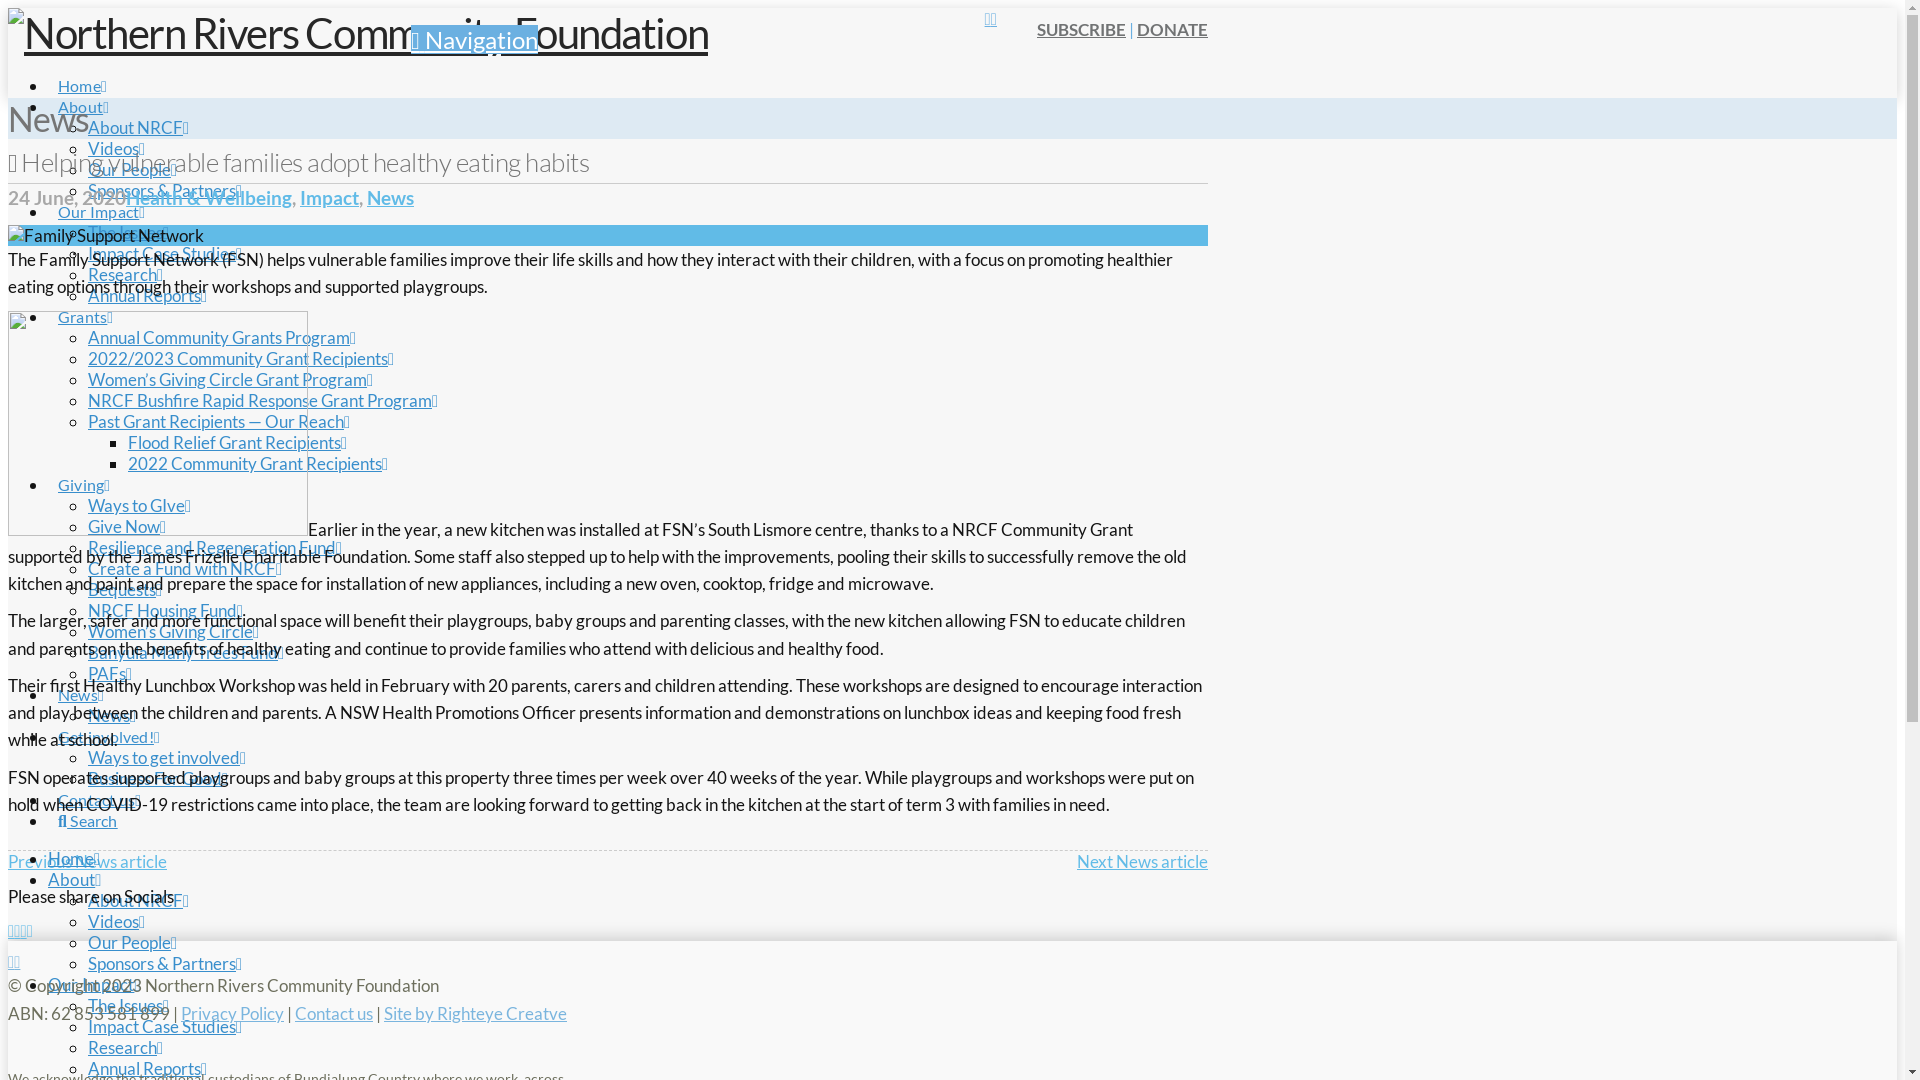  I want to click on 2022 Community Grant Recipients, so click(258, 464).